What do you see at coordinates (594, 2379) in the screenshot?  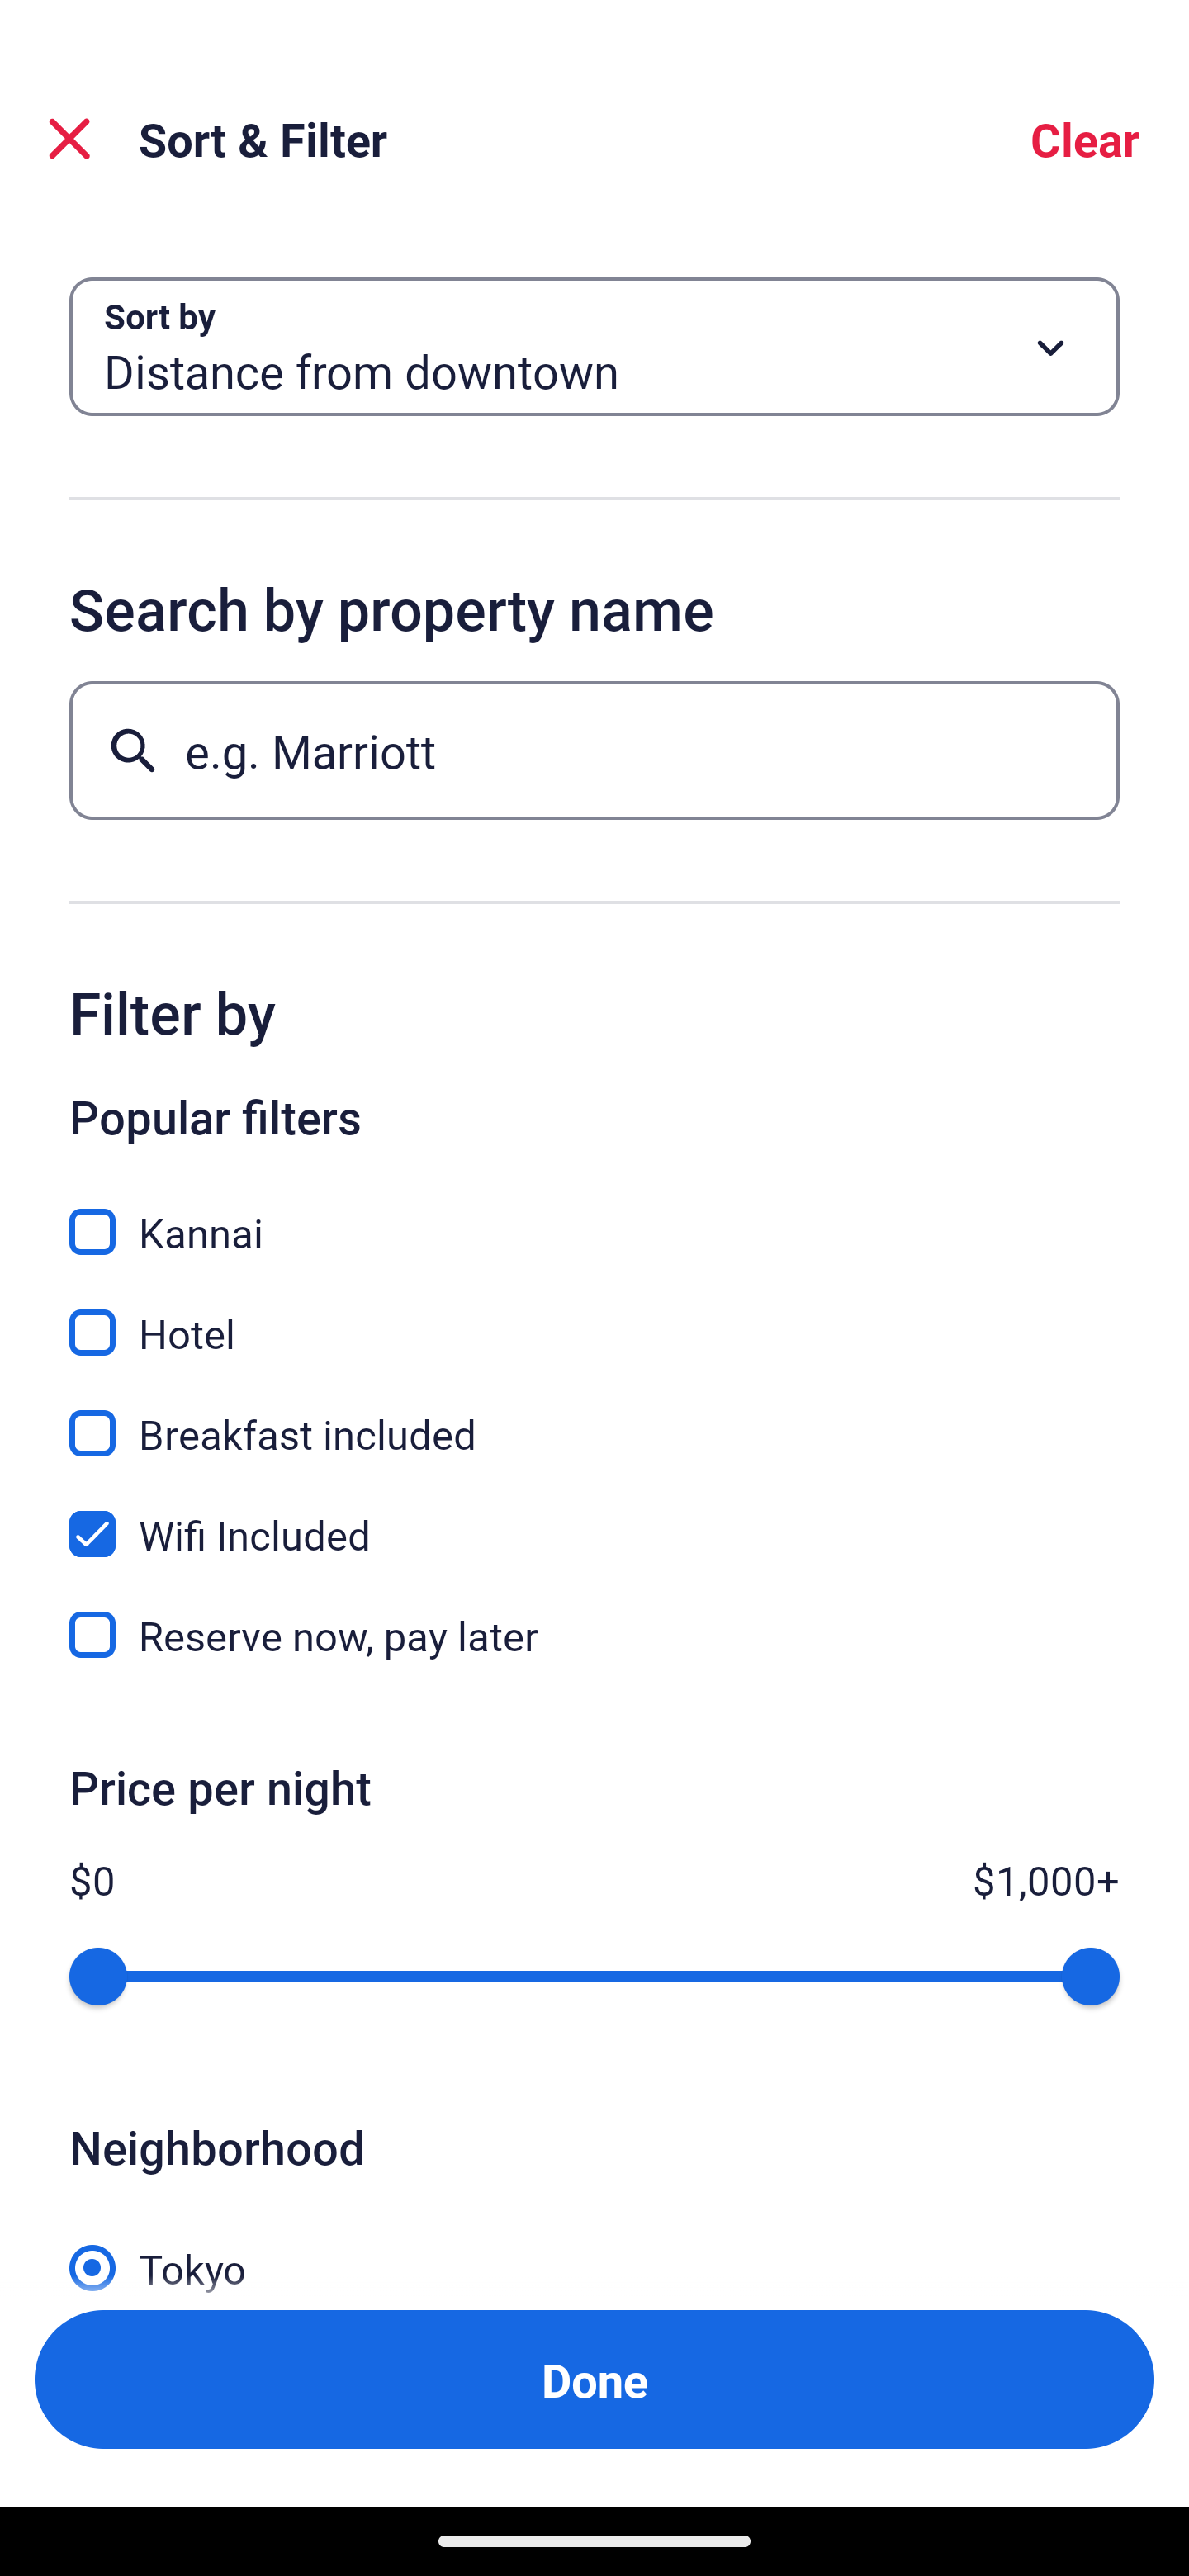 I see `Apply and close Sort and Filter Done` at bounding box center [594, 2379].